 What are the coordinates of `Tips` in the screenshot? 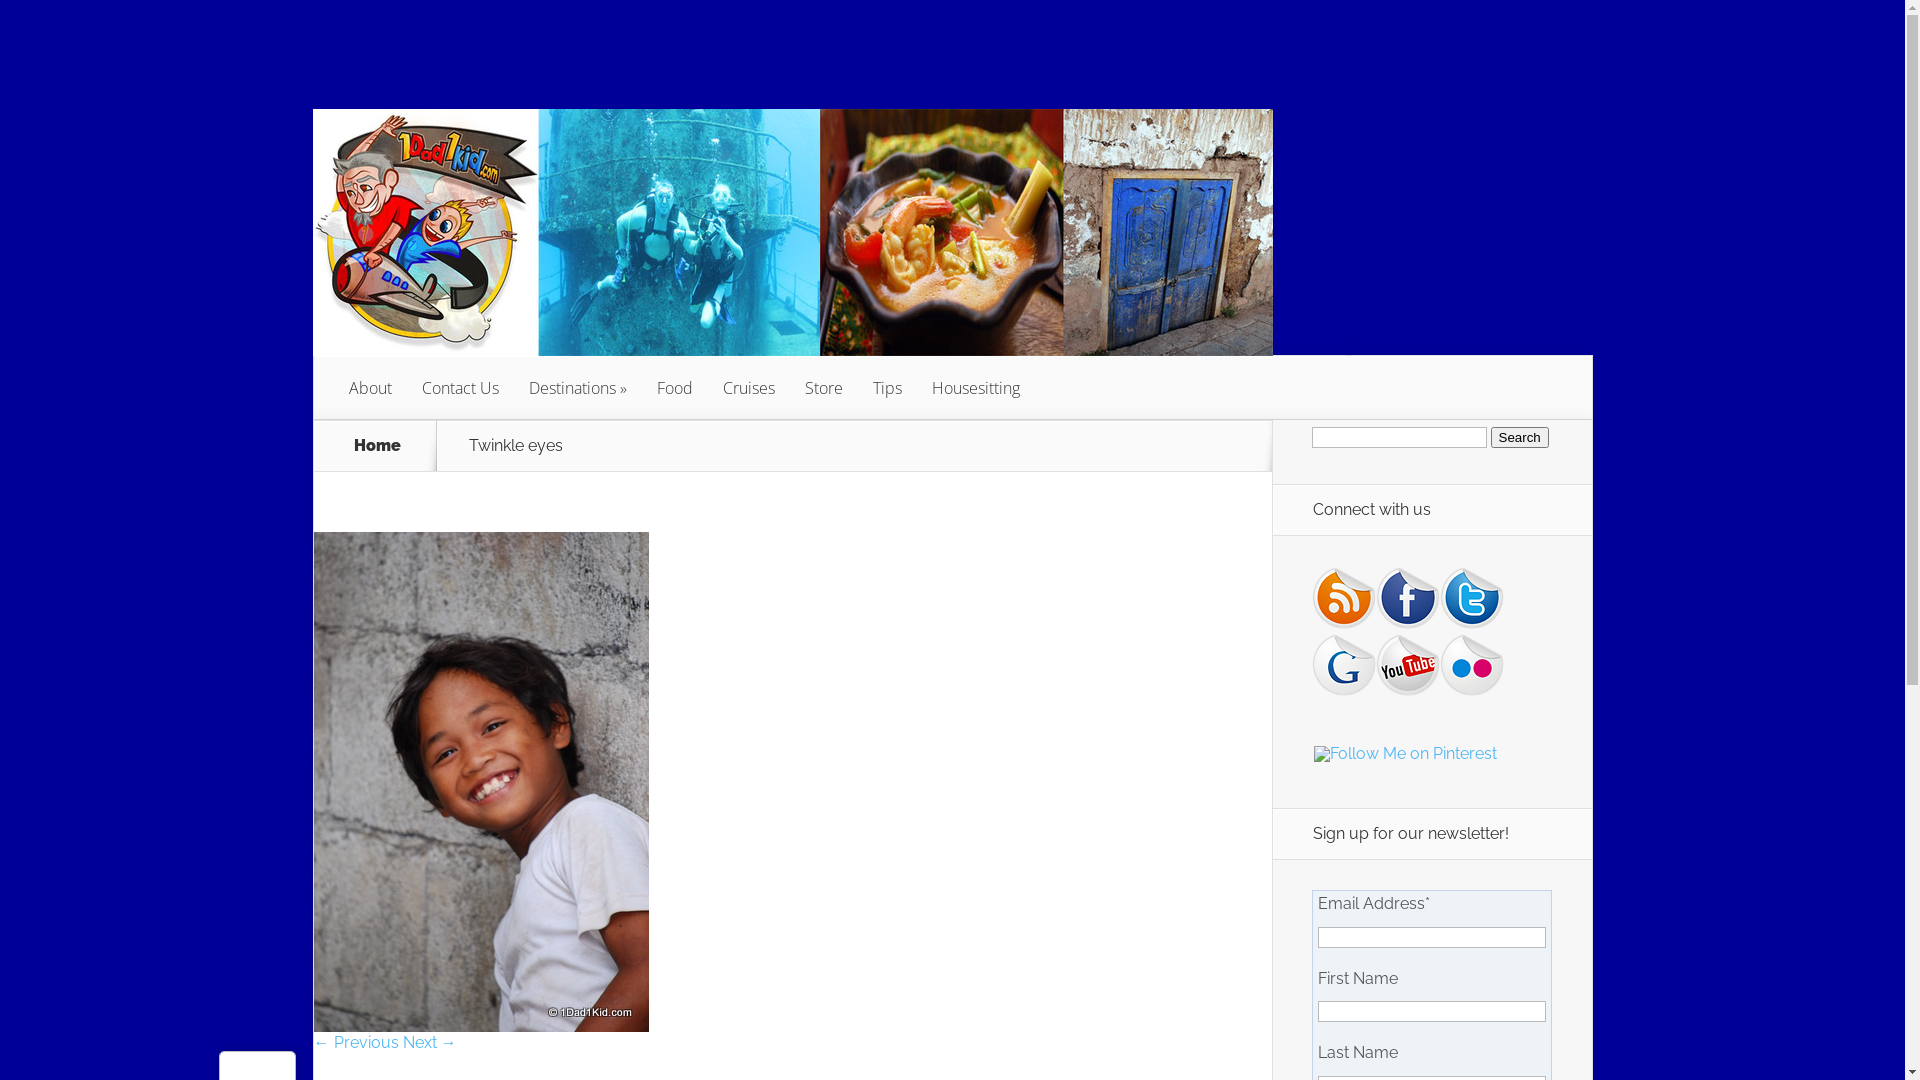 It's located at (888, 388).